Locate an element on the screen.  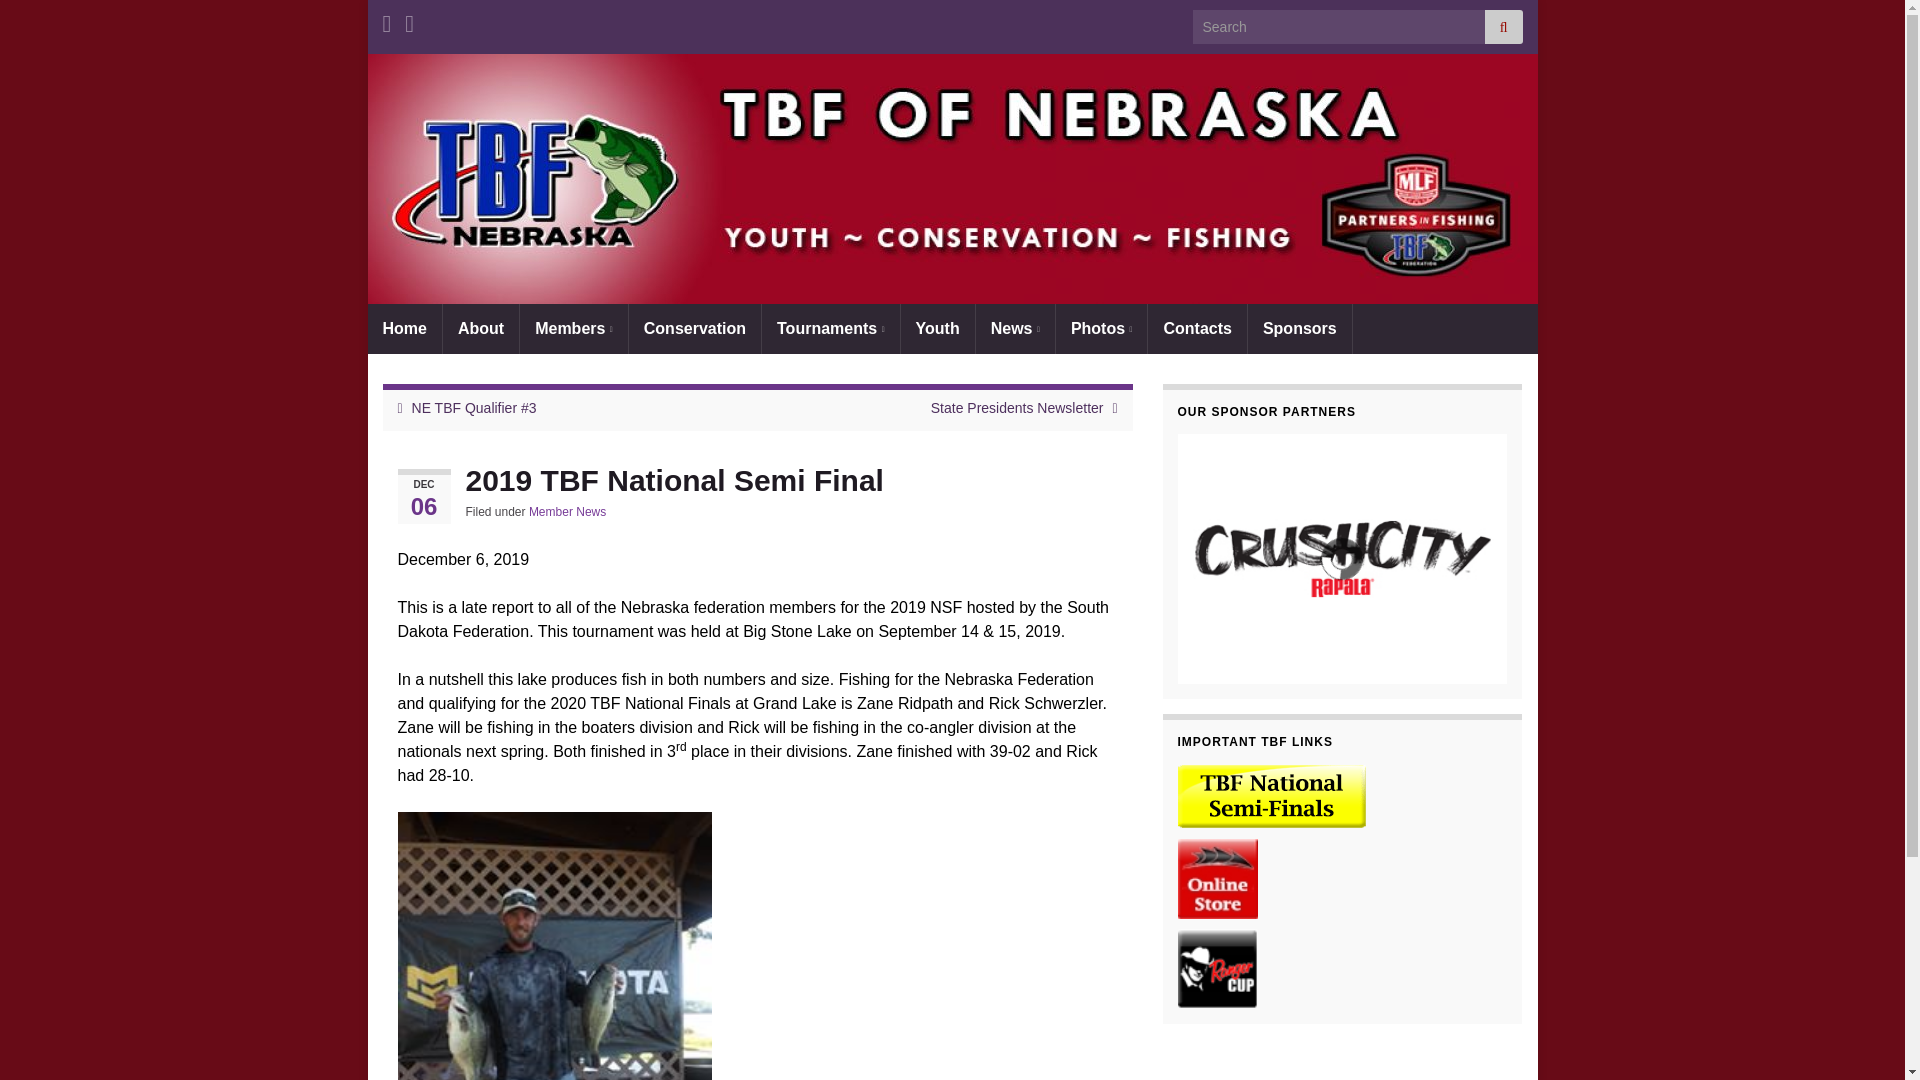
Sponsors is located at coordinates (1300, 328).